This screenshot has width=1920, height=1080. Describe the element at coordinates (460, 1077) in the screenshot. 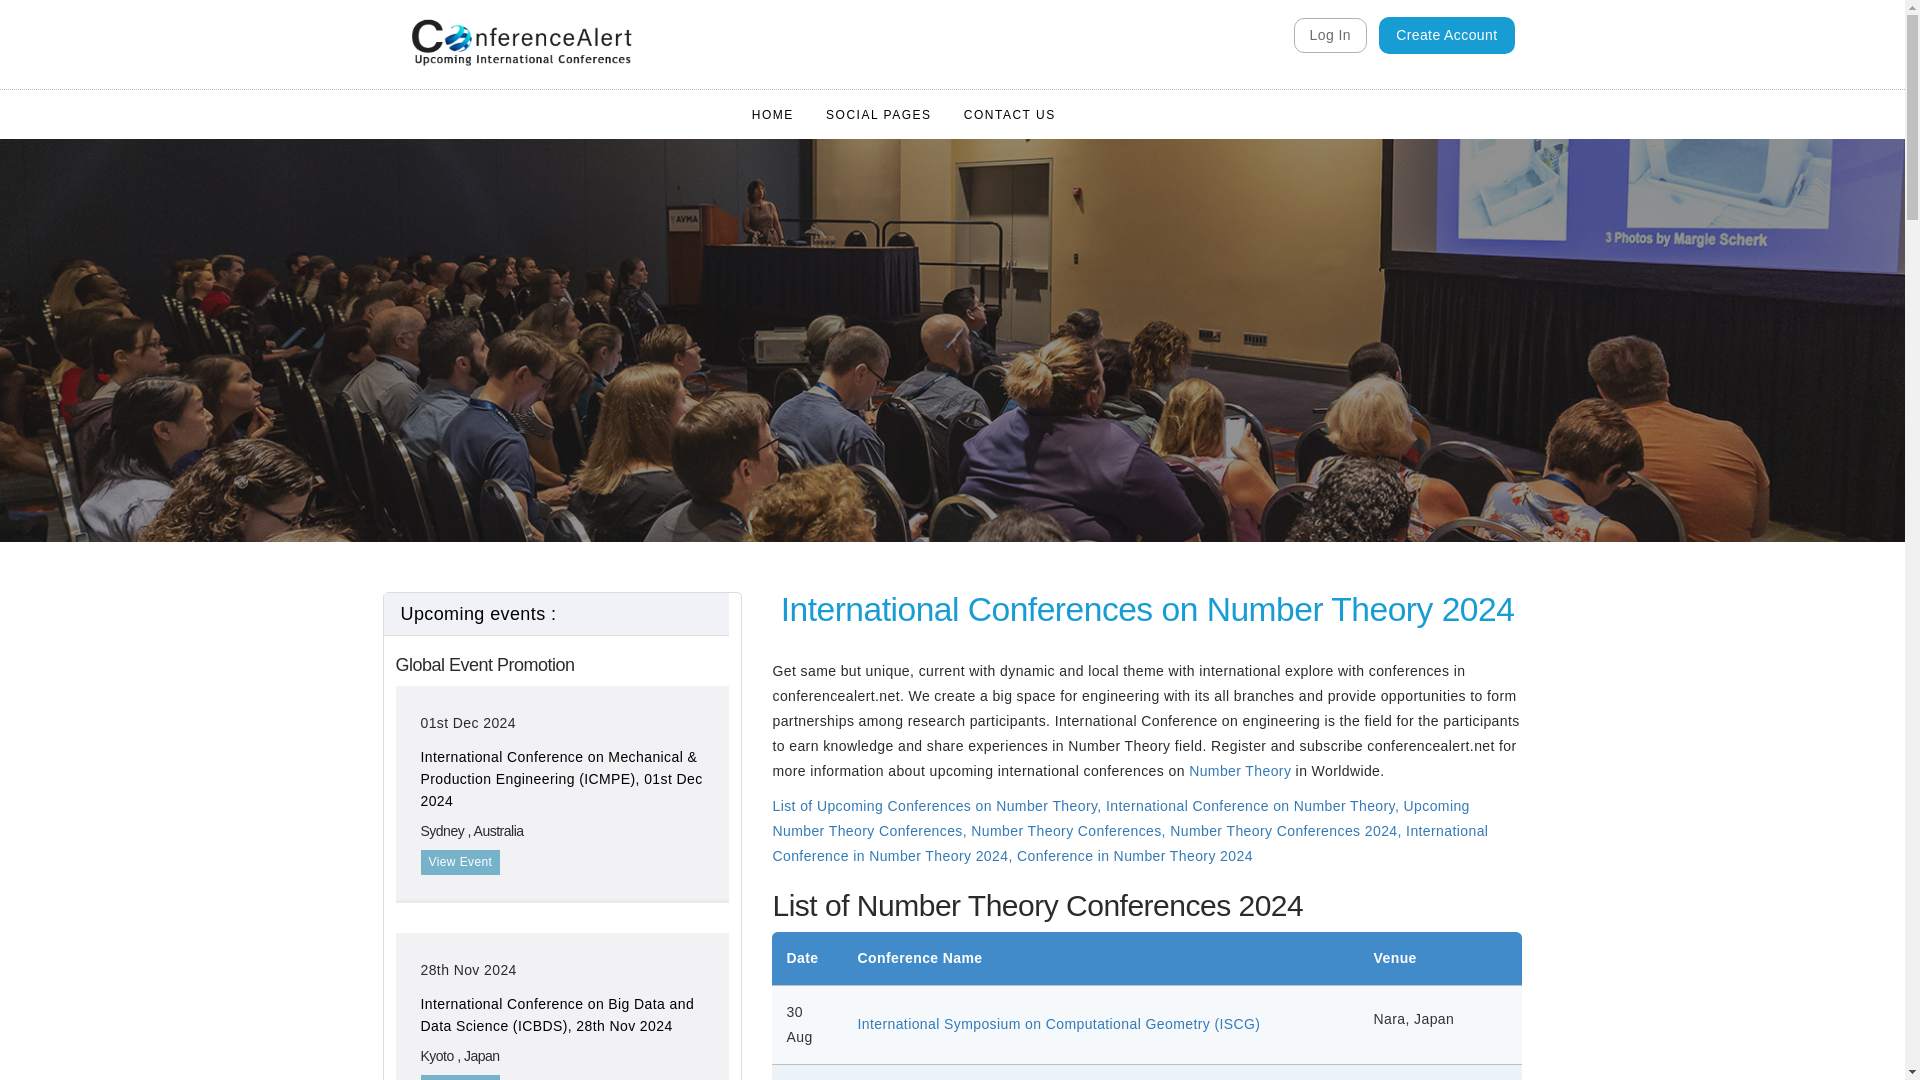

I see `View Event` at that location.